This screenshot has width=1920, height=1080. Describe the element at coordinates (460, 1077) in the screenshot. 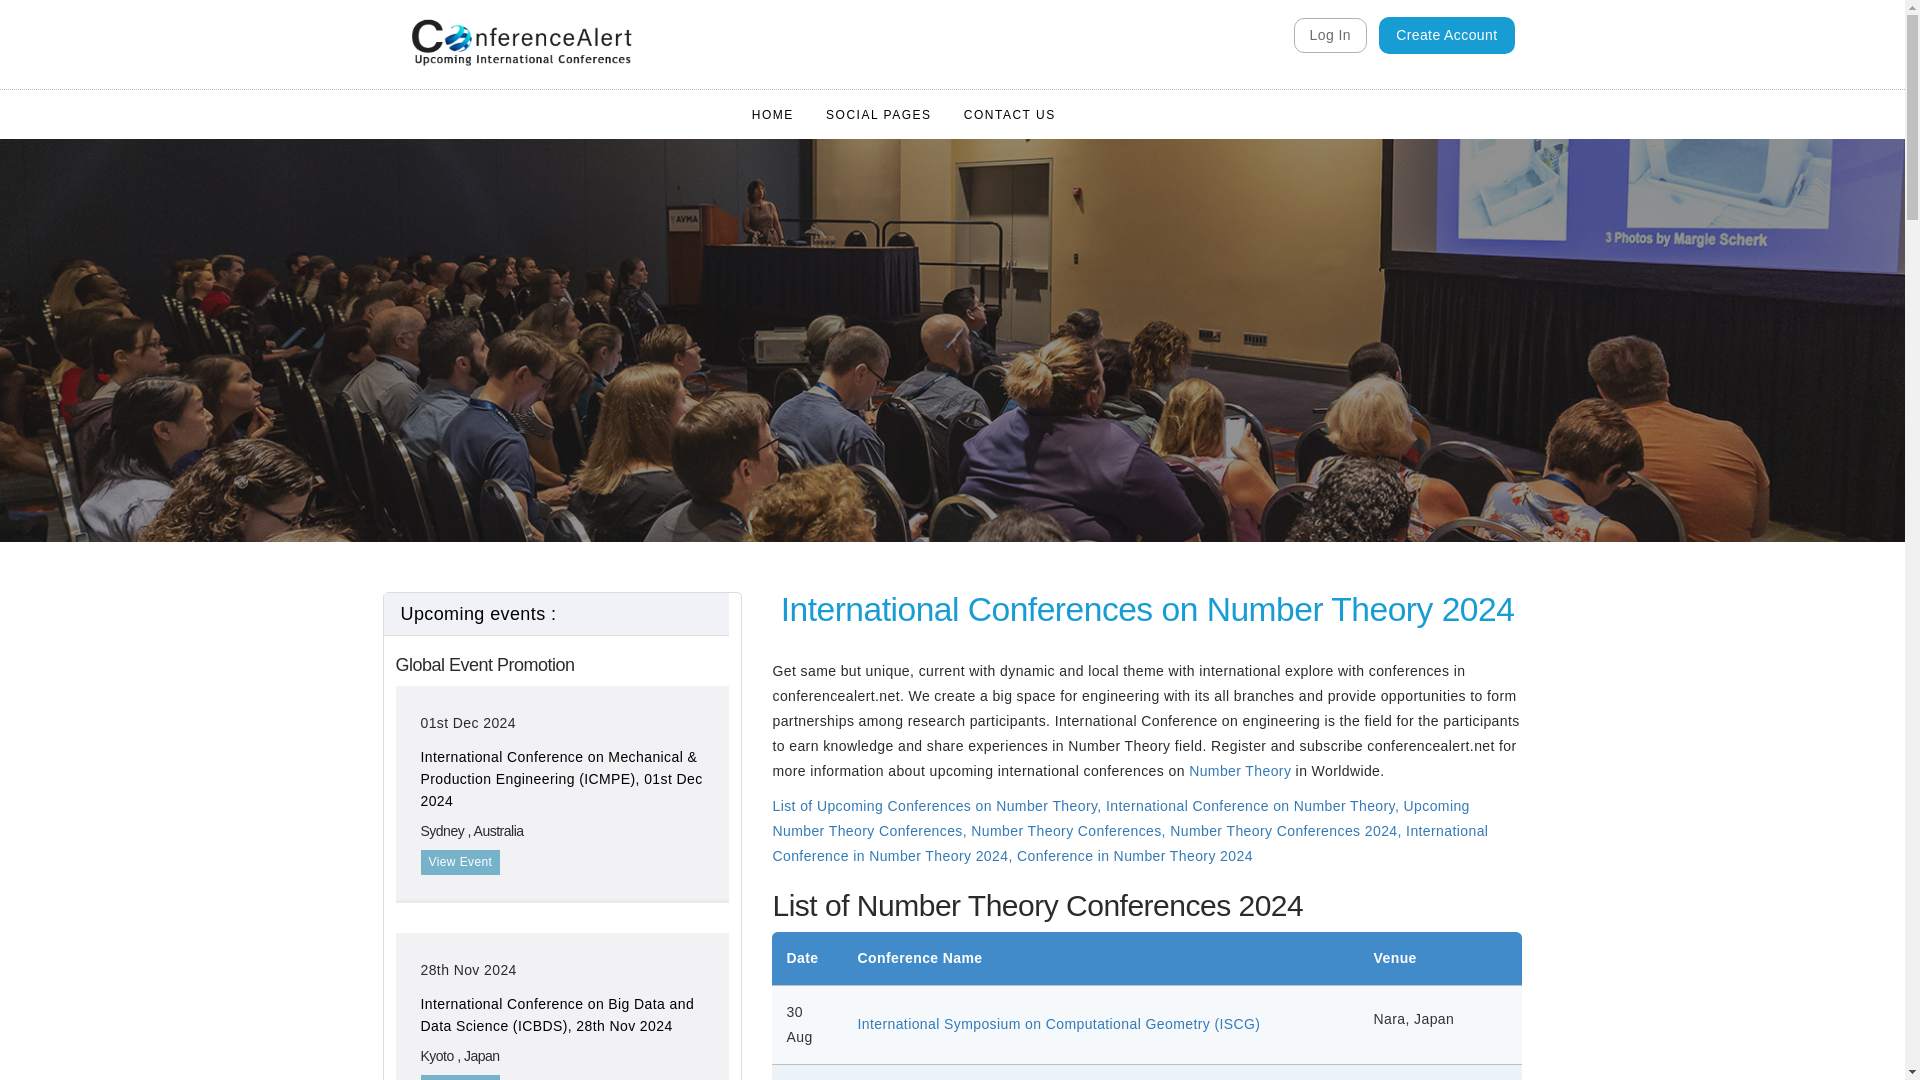

I see `View Event` at that location.